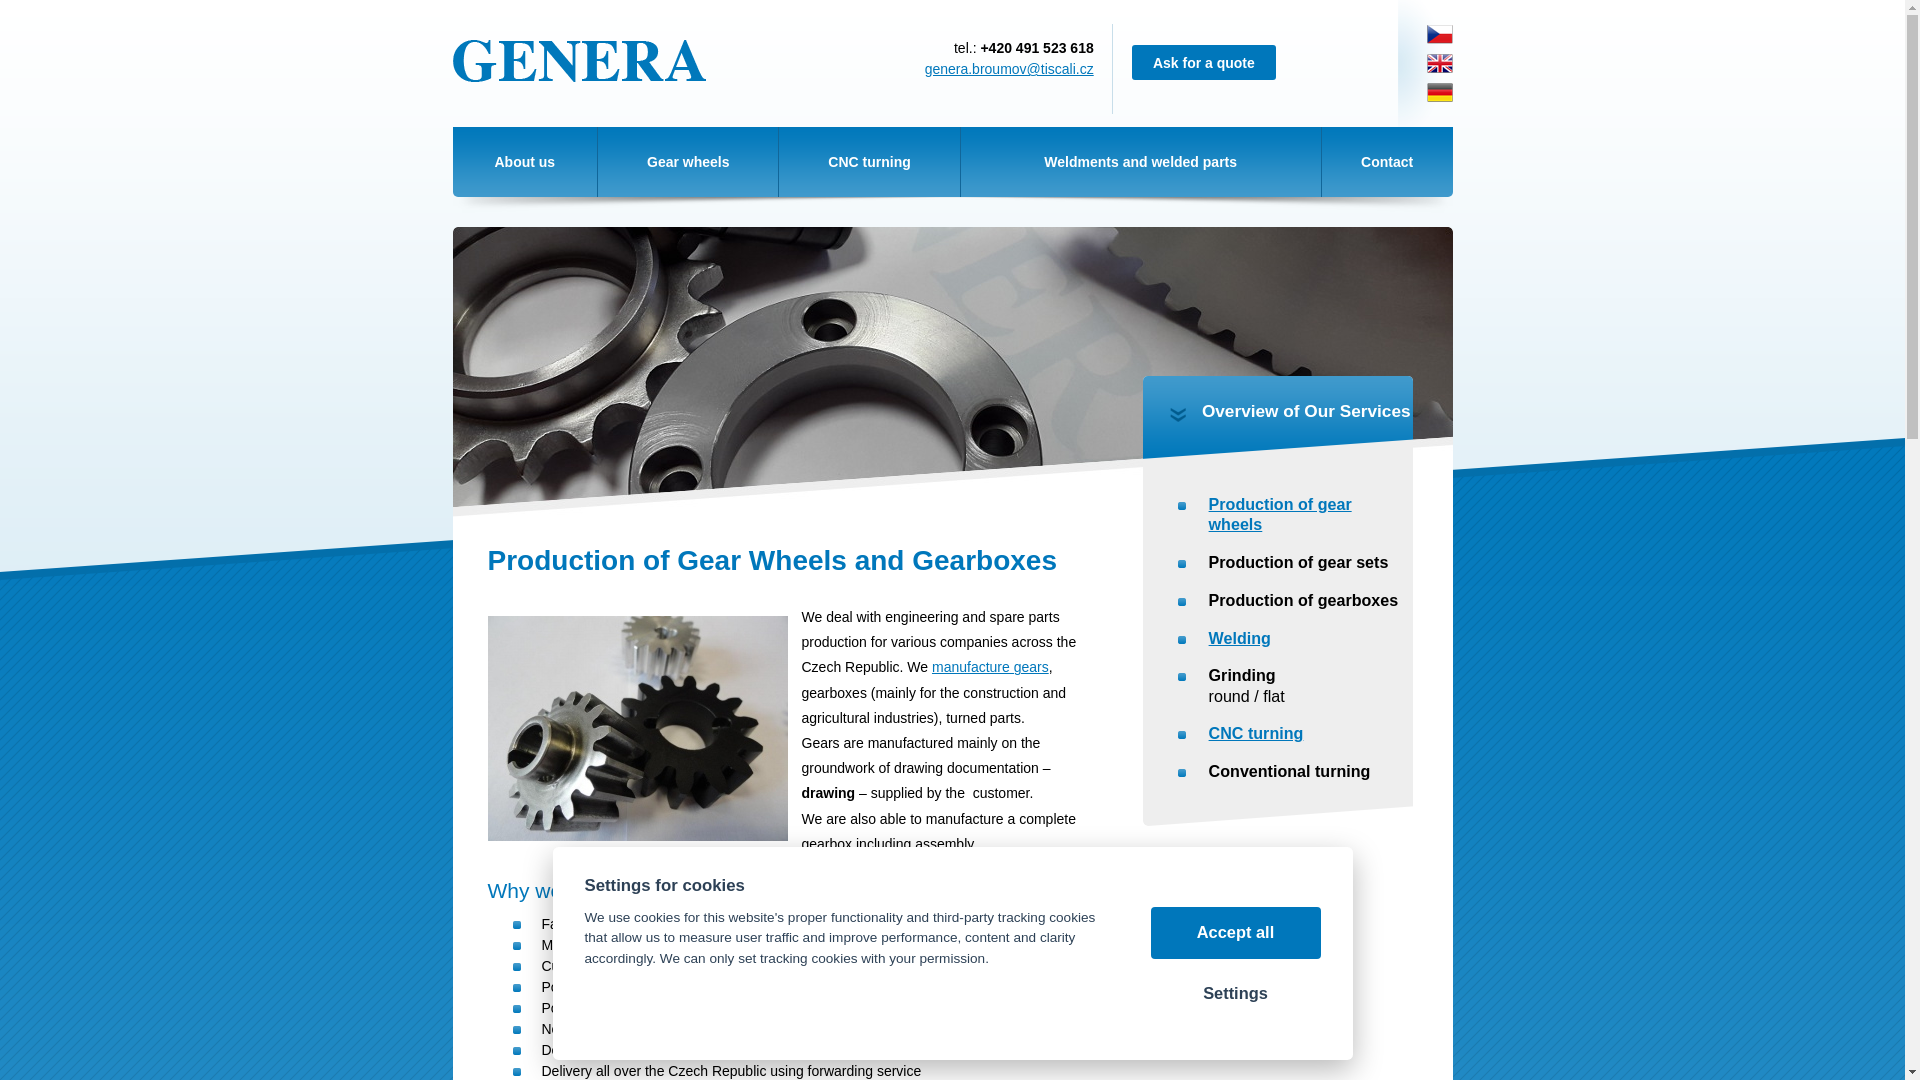 The width and height of the screenshot is (1920, 1080). Describe the element at coordinates (868, 162) in the screenshot. I see `CNC turning` at that location.